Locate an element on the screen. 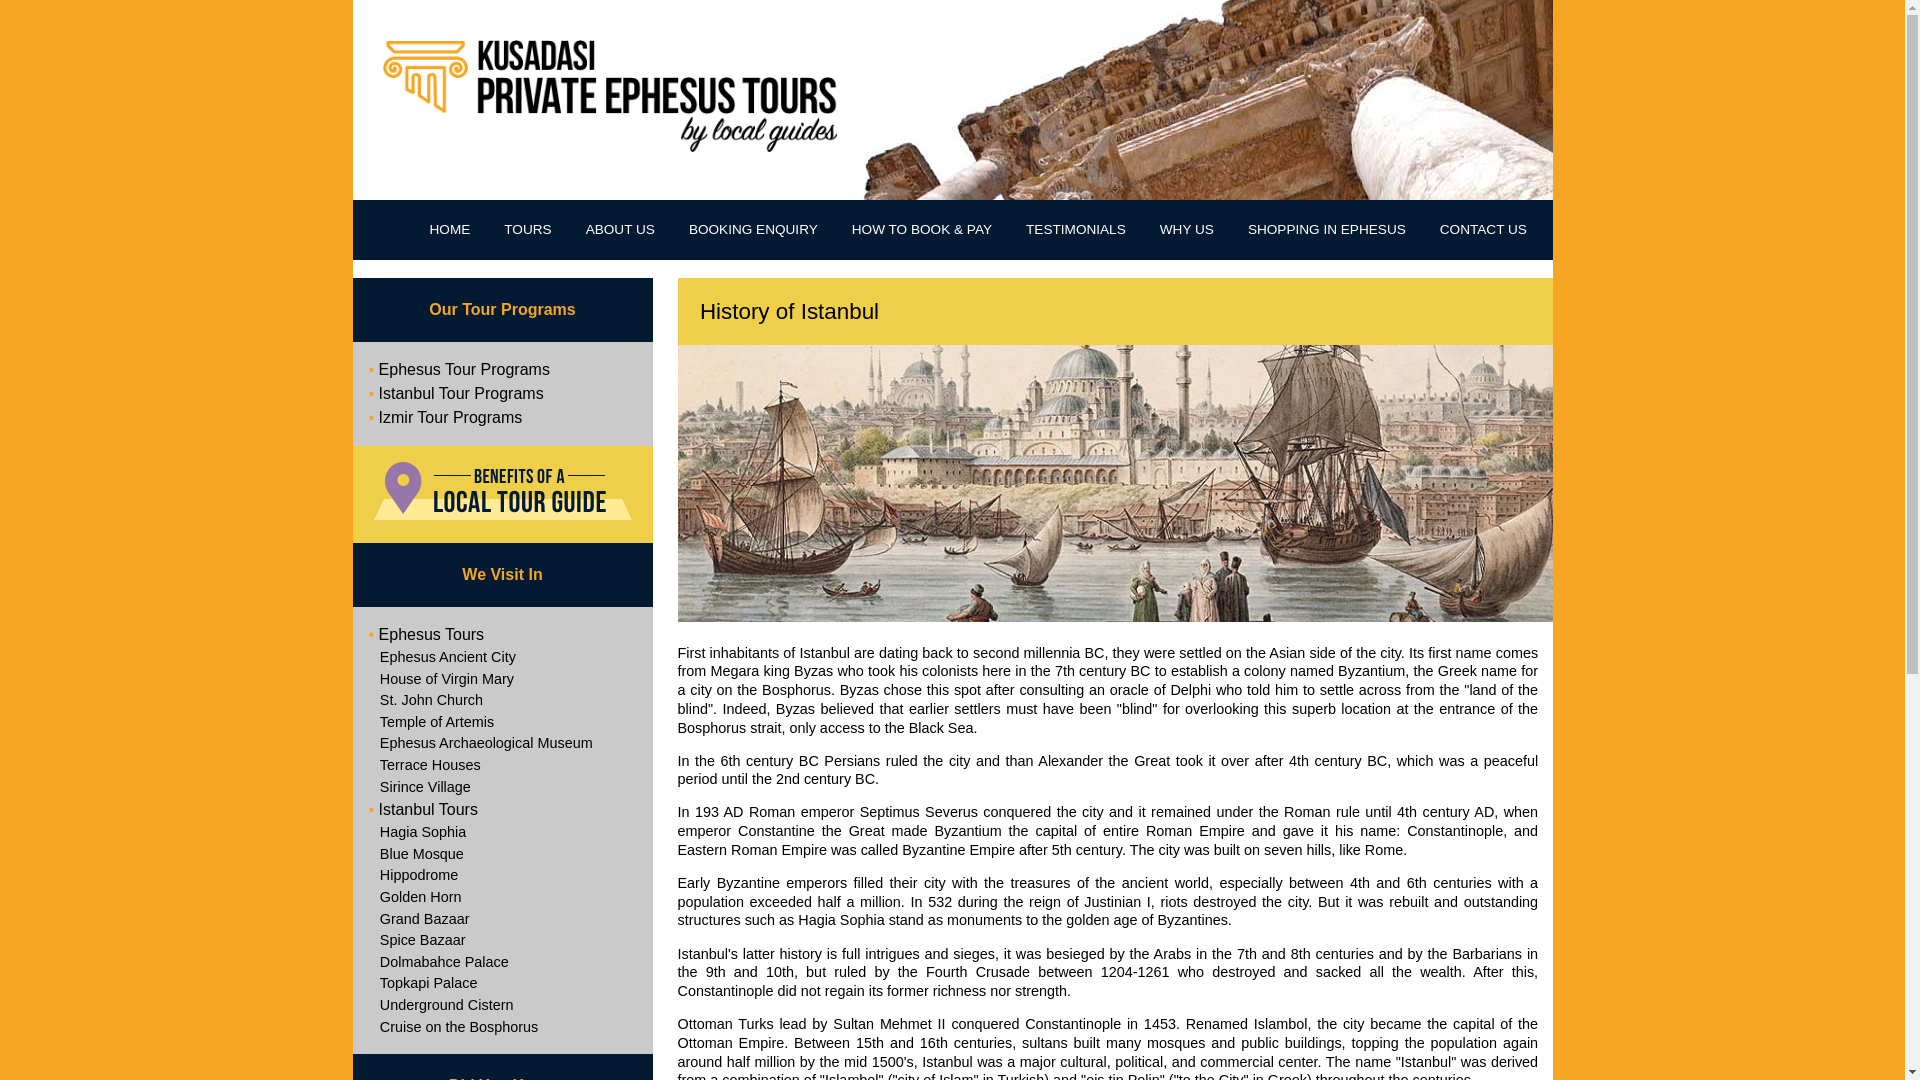 The height and width of the screenshot is (1080, 1920). Spice Bazaar is located at coordinates (502, 940).